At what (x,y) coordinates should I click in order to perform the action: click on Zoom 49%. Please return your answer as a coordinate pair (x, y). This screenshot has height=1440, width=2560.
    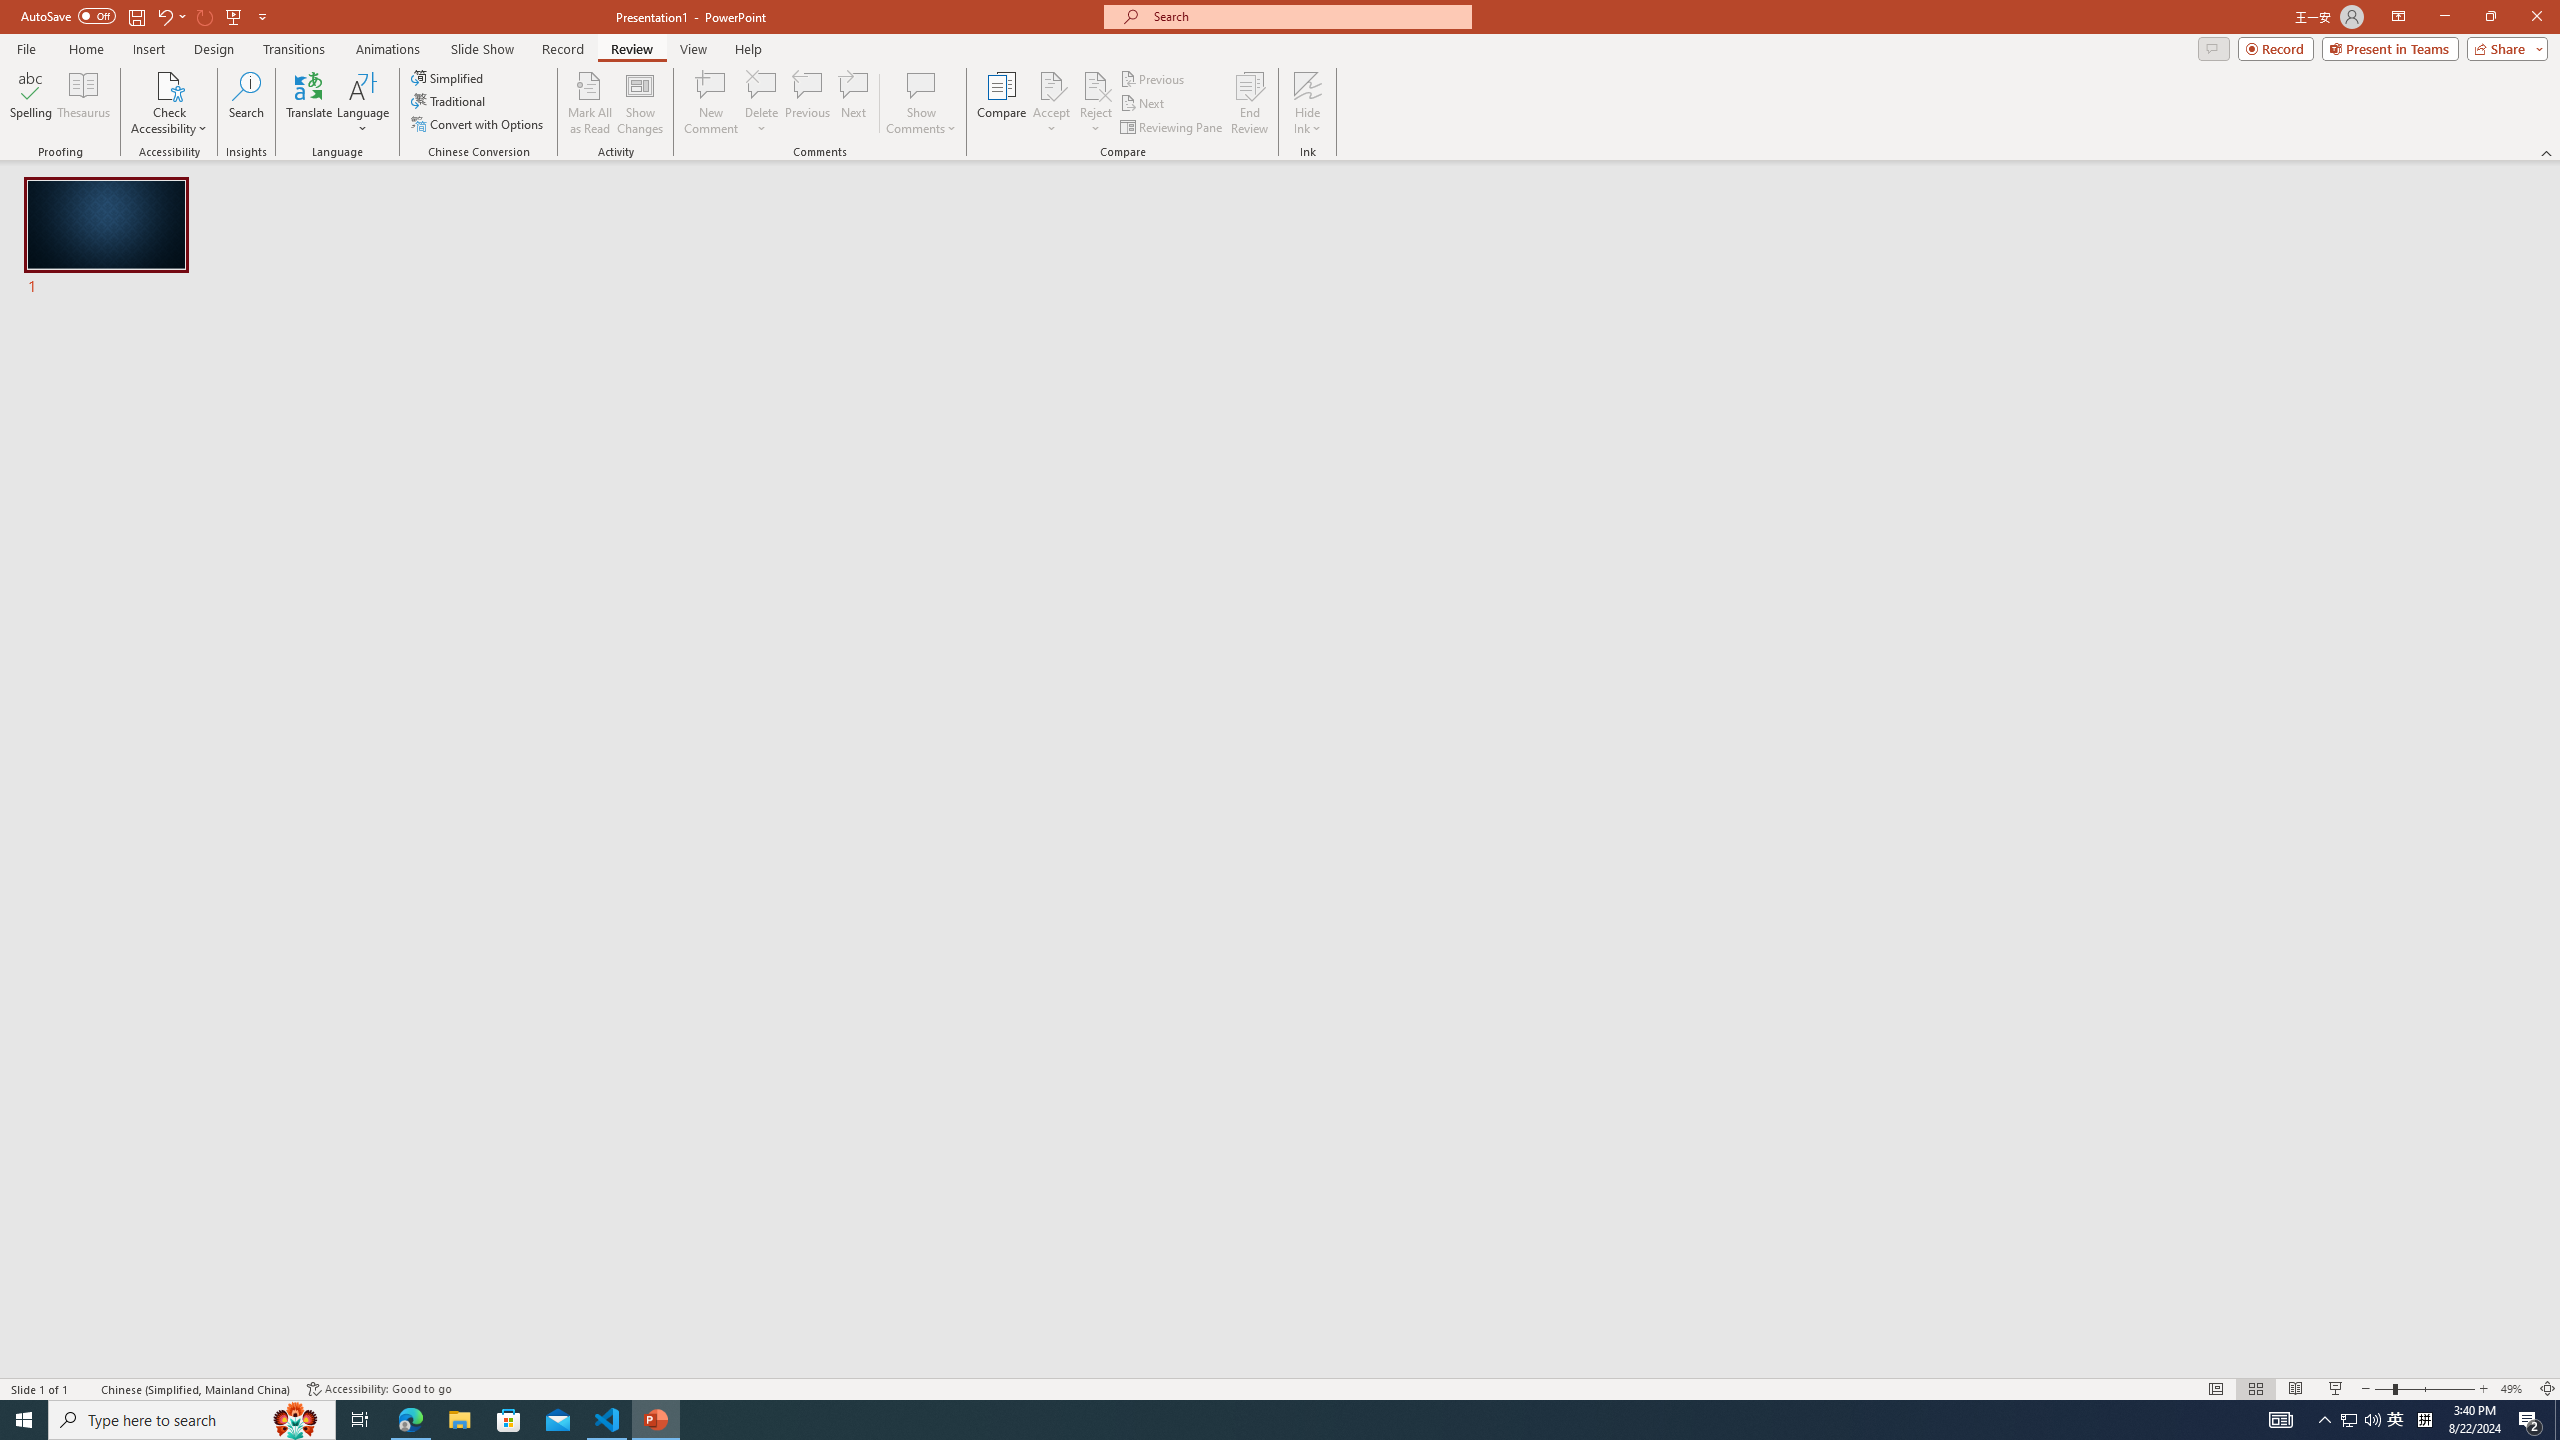
    Looking at the image, I should click on (2514, 1389).